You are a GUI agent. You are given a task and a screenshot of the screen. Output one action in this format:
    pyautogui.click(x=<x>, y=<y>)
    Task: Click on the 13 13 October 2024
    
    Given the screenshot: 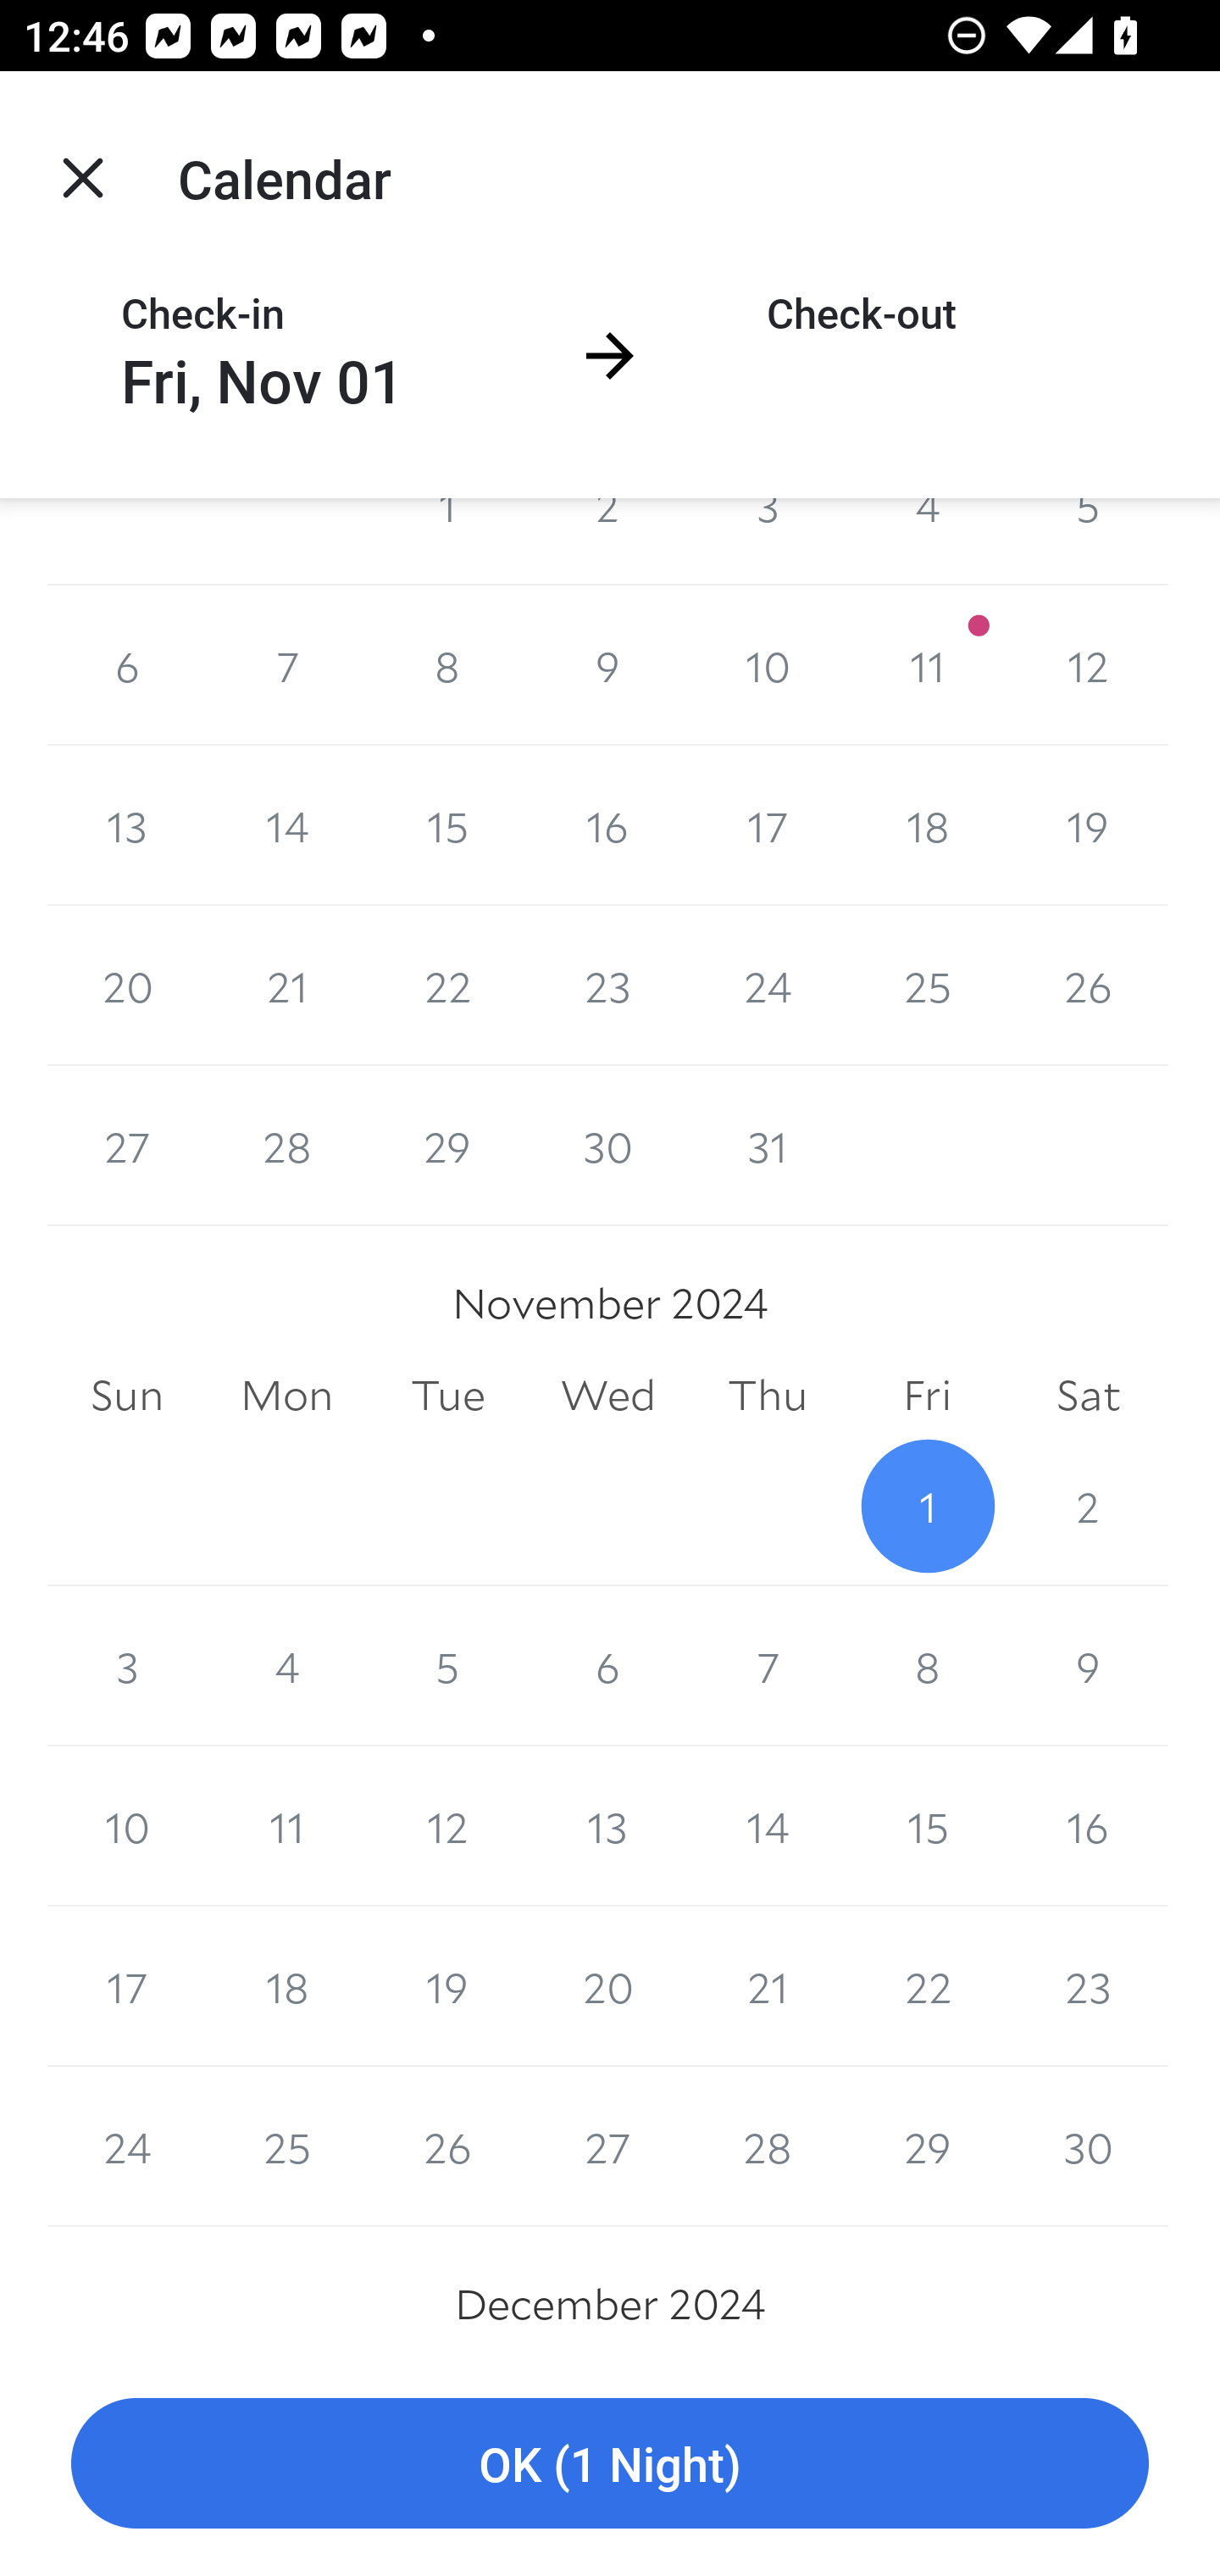 What is the action you would take?
    pyautogui.click(x=127, y=825)
    